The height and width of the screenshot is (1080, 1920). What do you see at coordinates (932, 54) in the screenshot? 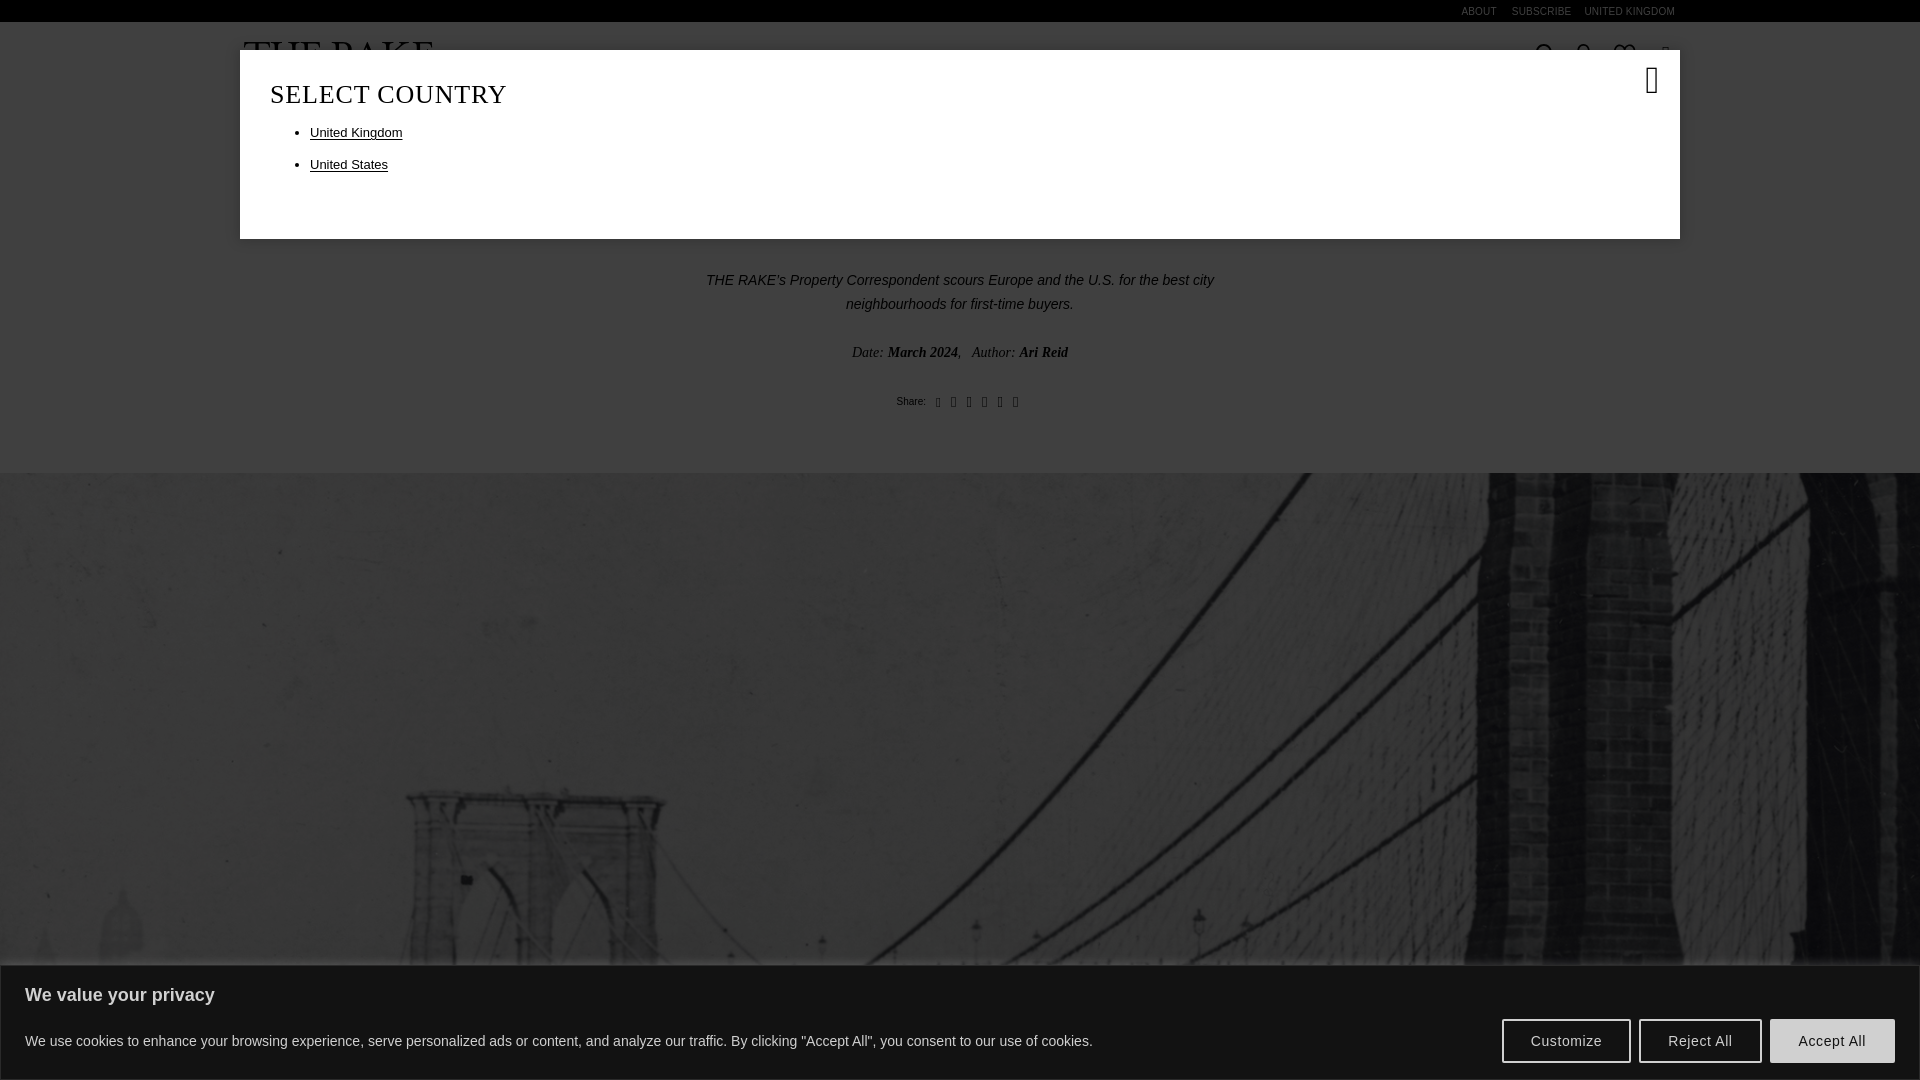
I see `MAGAZINE` at bounding box center [932, 54].